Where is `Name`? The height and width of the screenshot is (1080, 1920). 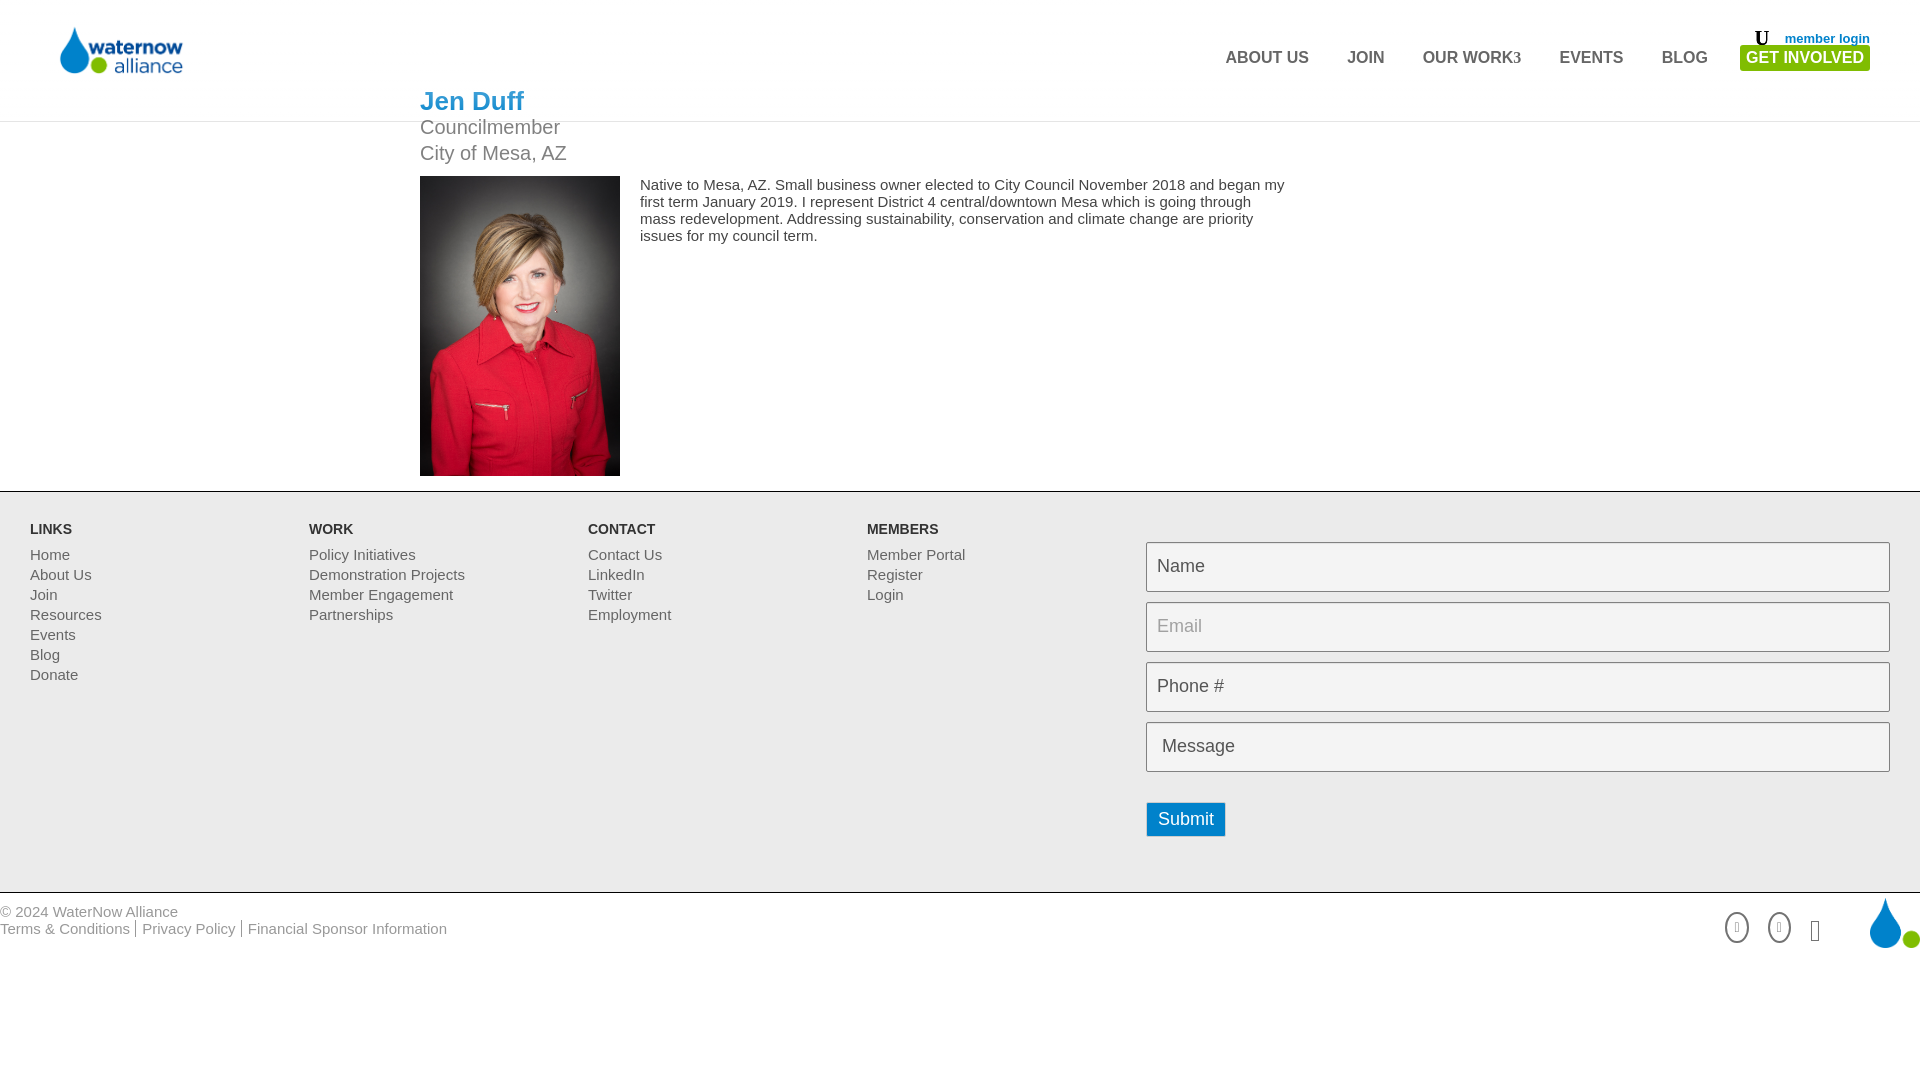 Name is located at coordinates (1518, 566).